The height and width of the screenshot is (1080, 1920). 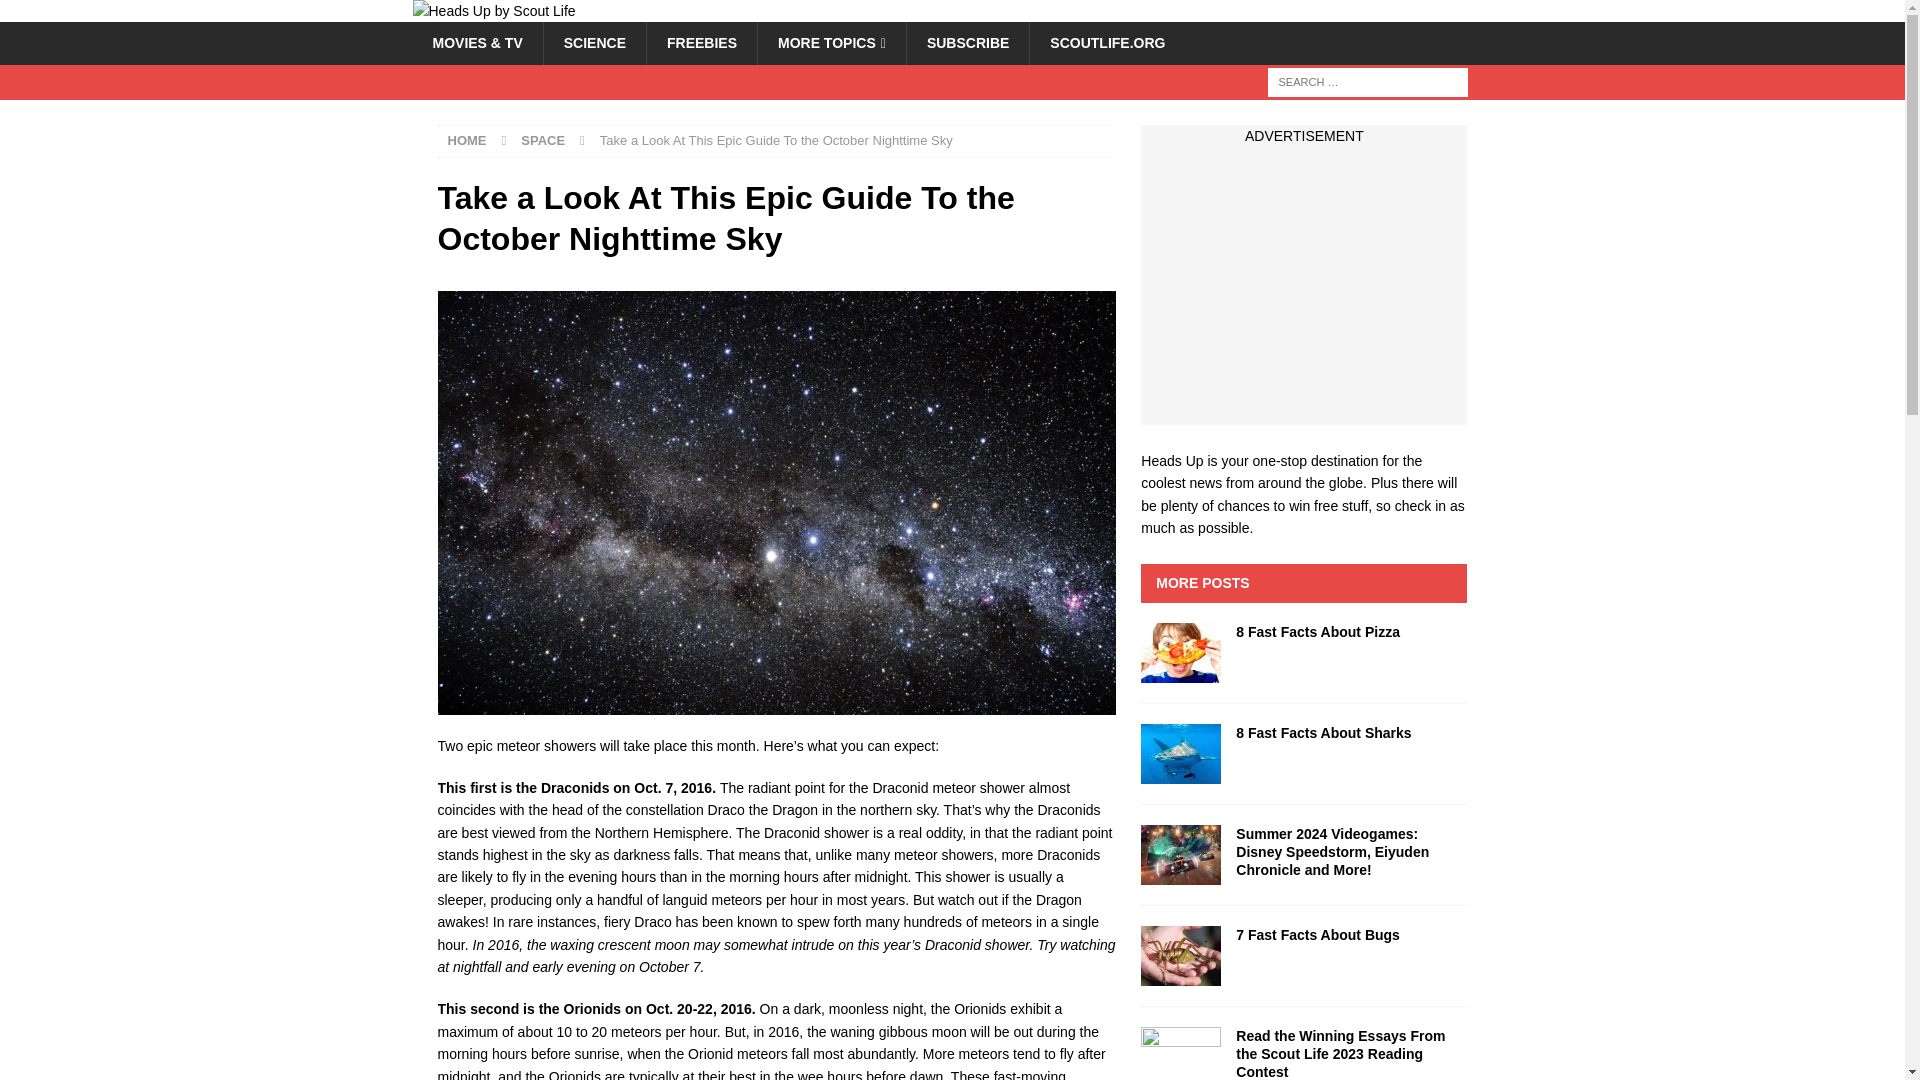 I want to click on SPACE, so click(x=542, y=140).